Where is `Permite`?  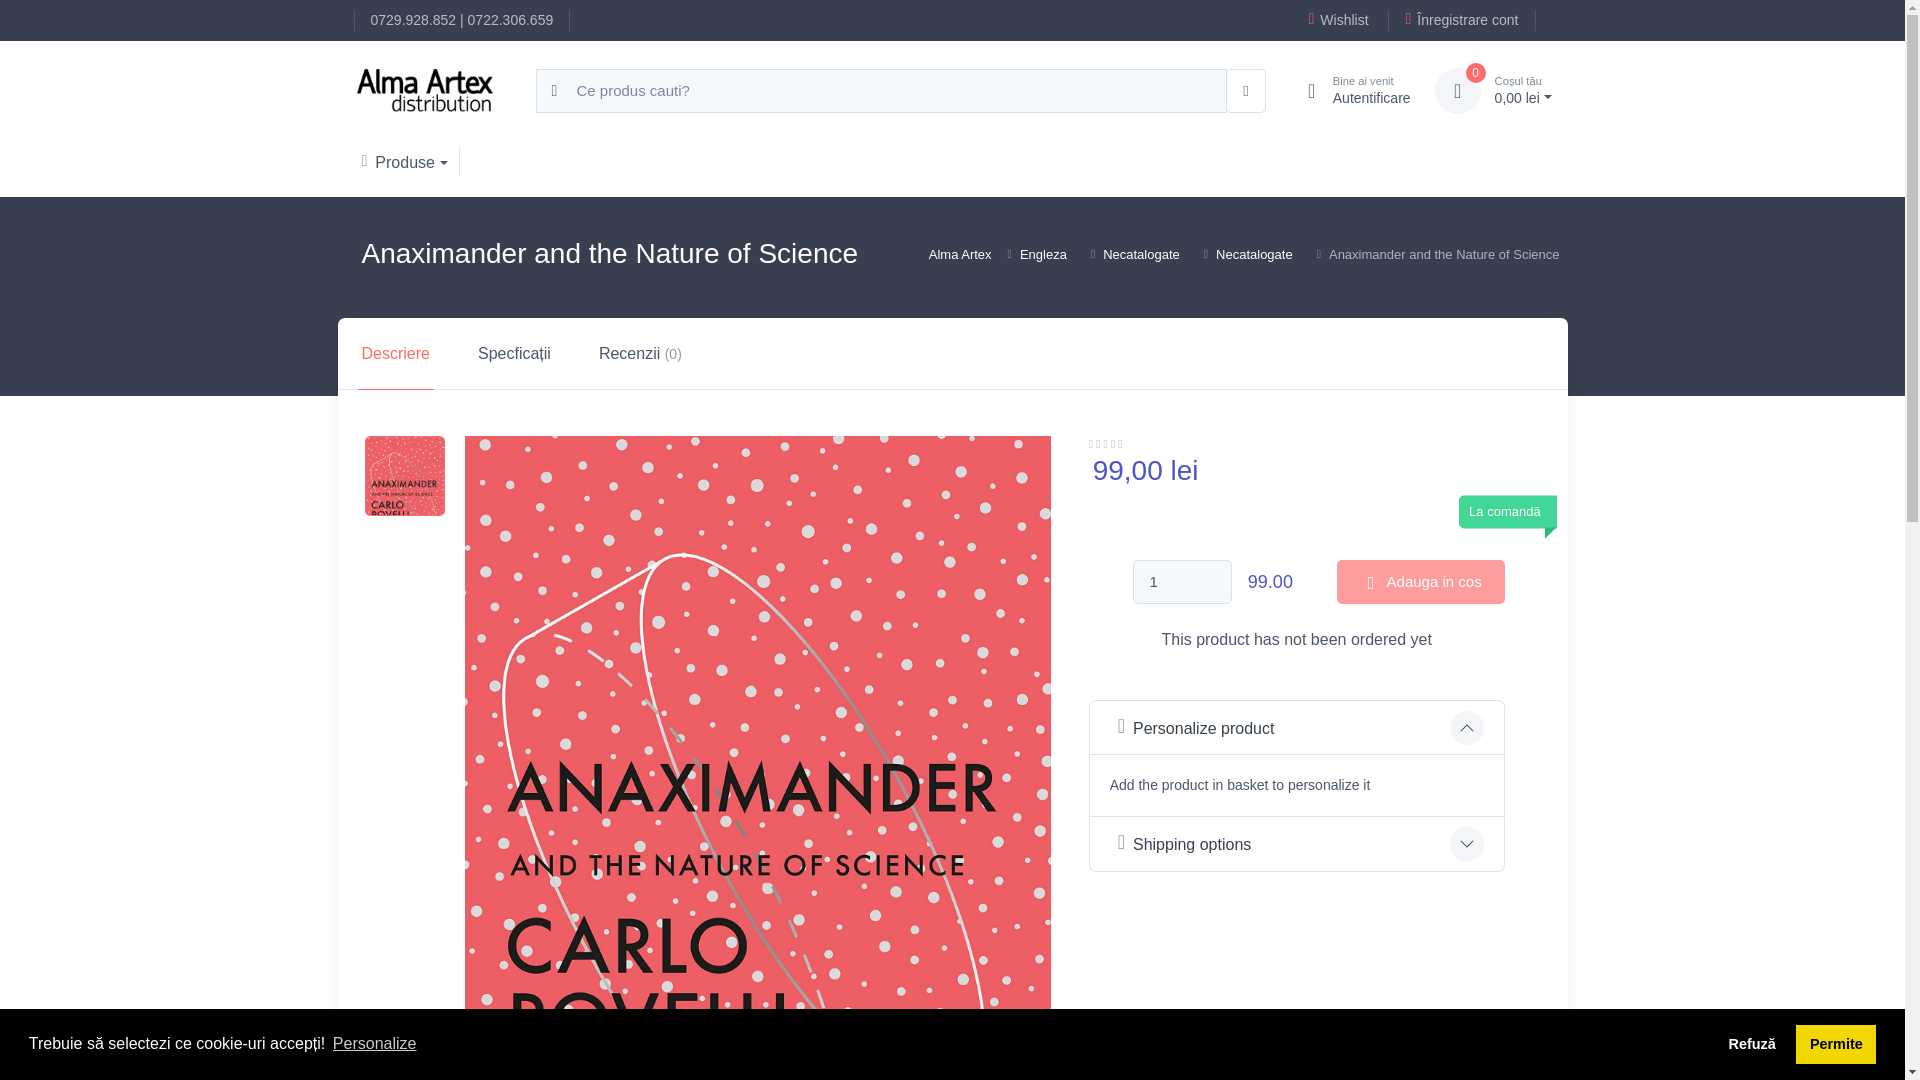
Permite is located at coordinates (1835, 1043).